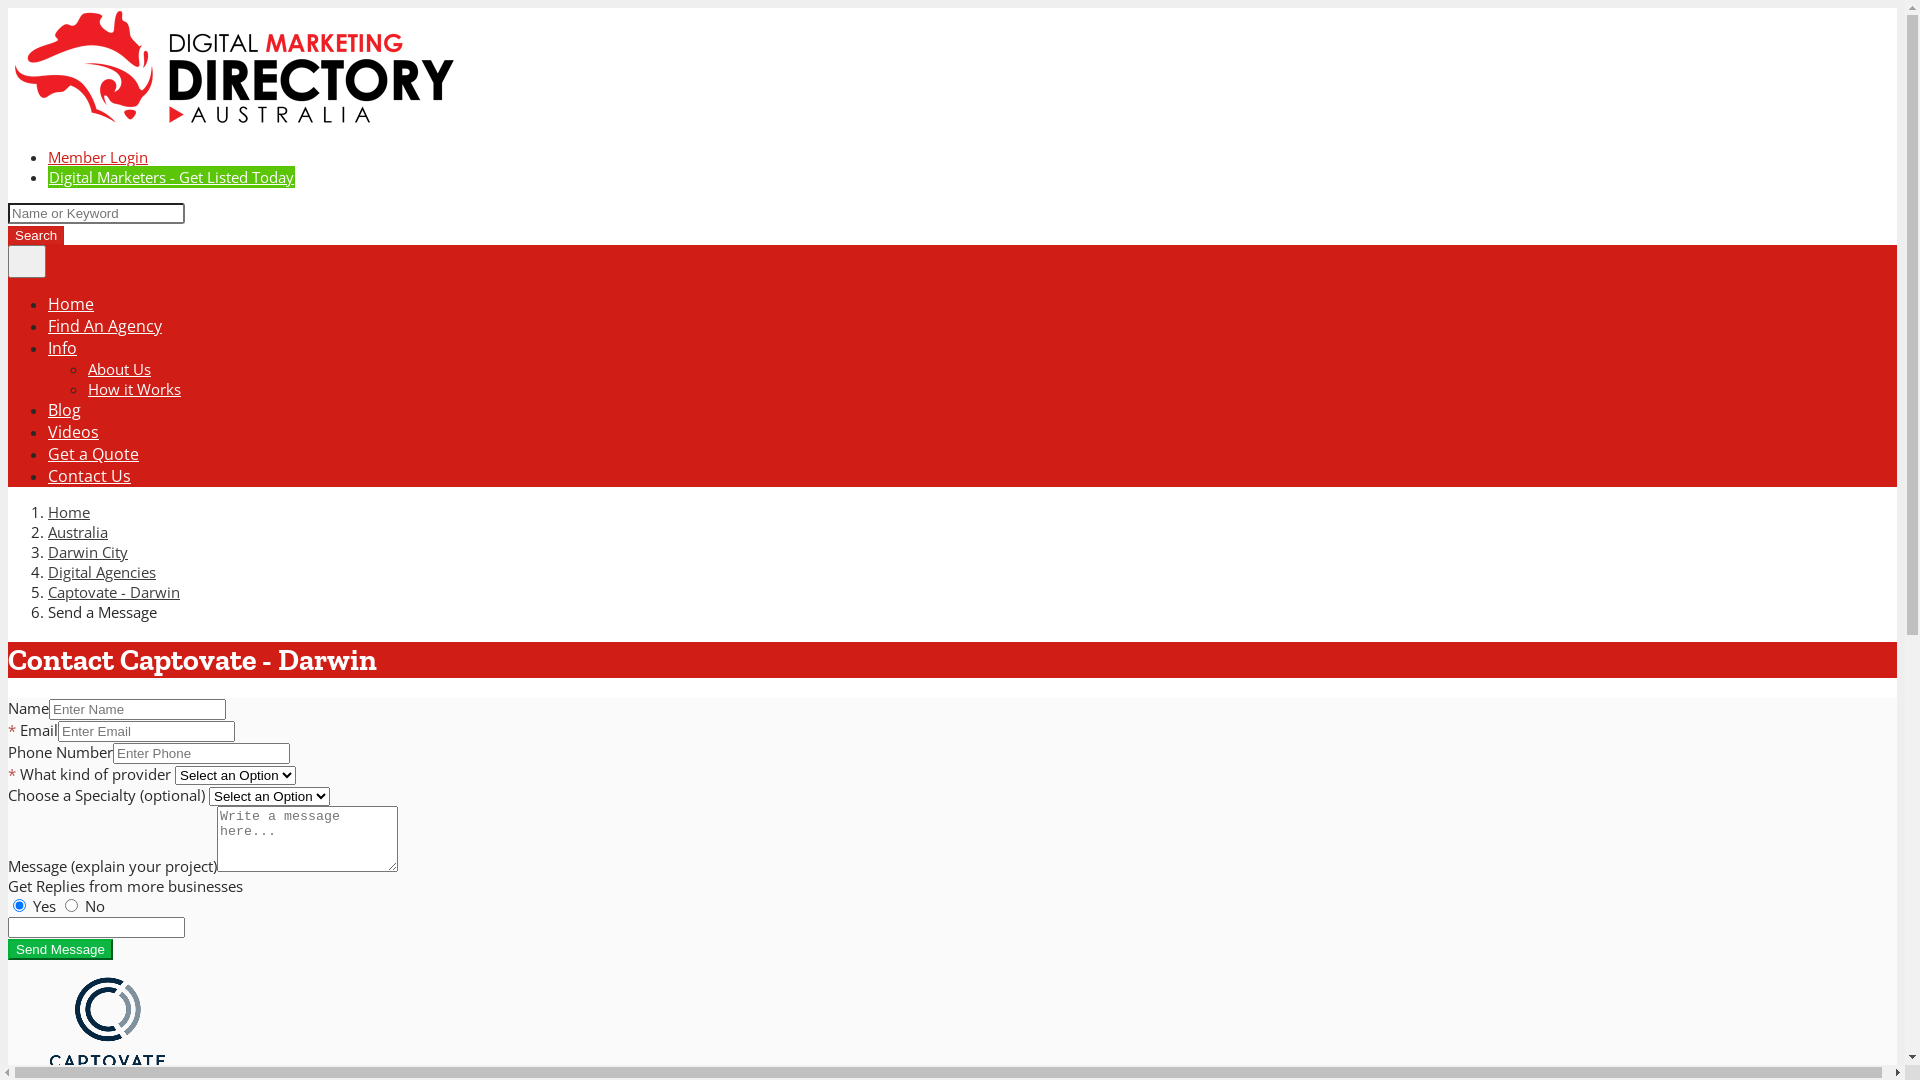 Image resolution: width=1920 pixels, height=1080 pixels. What do you see at coordinates (36, 236) in the screenshot?
I see `Search` at bounding box center [36, 236].